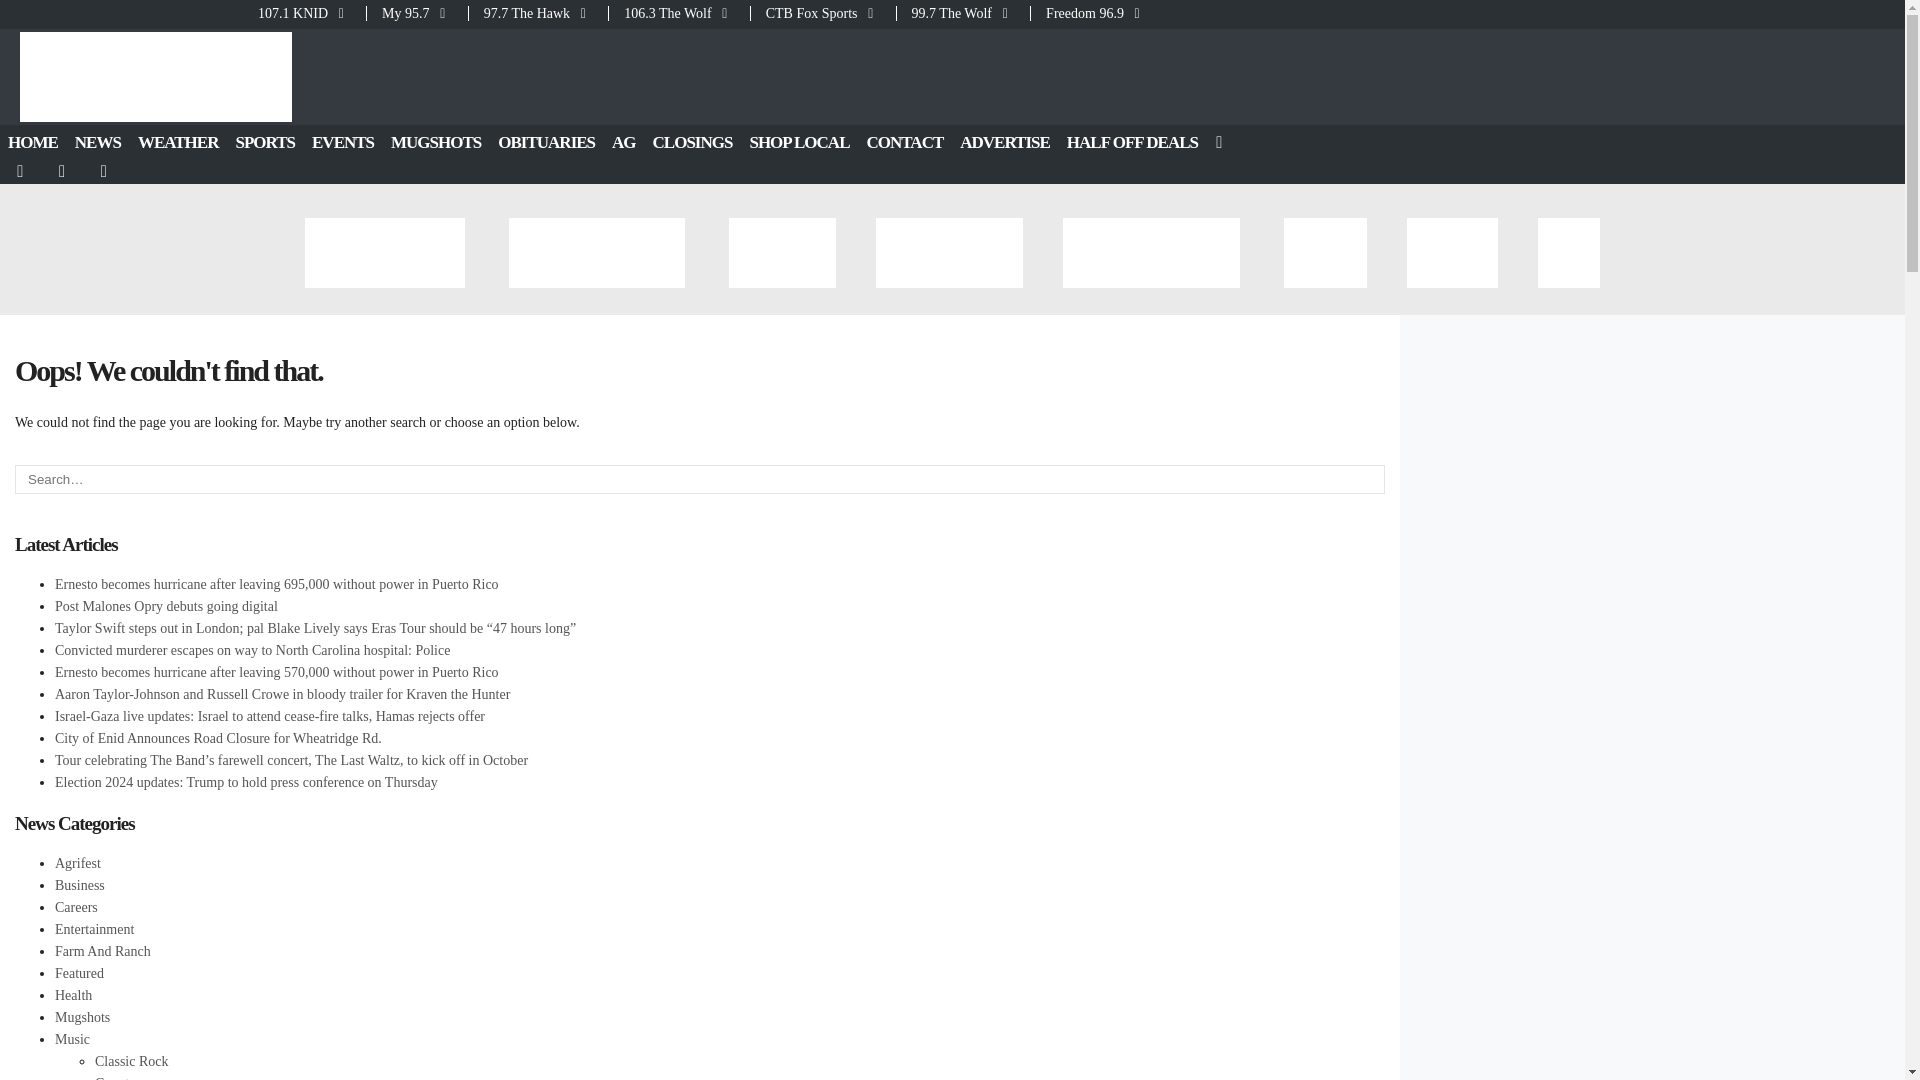  What do you see at coordinates (417, 13) in the screenshot?
I see `My 95.7` at bounding box center [417, 13].